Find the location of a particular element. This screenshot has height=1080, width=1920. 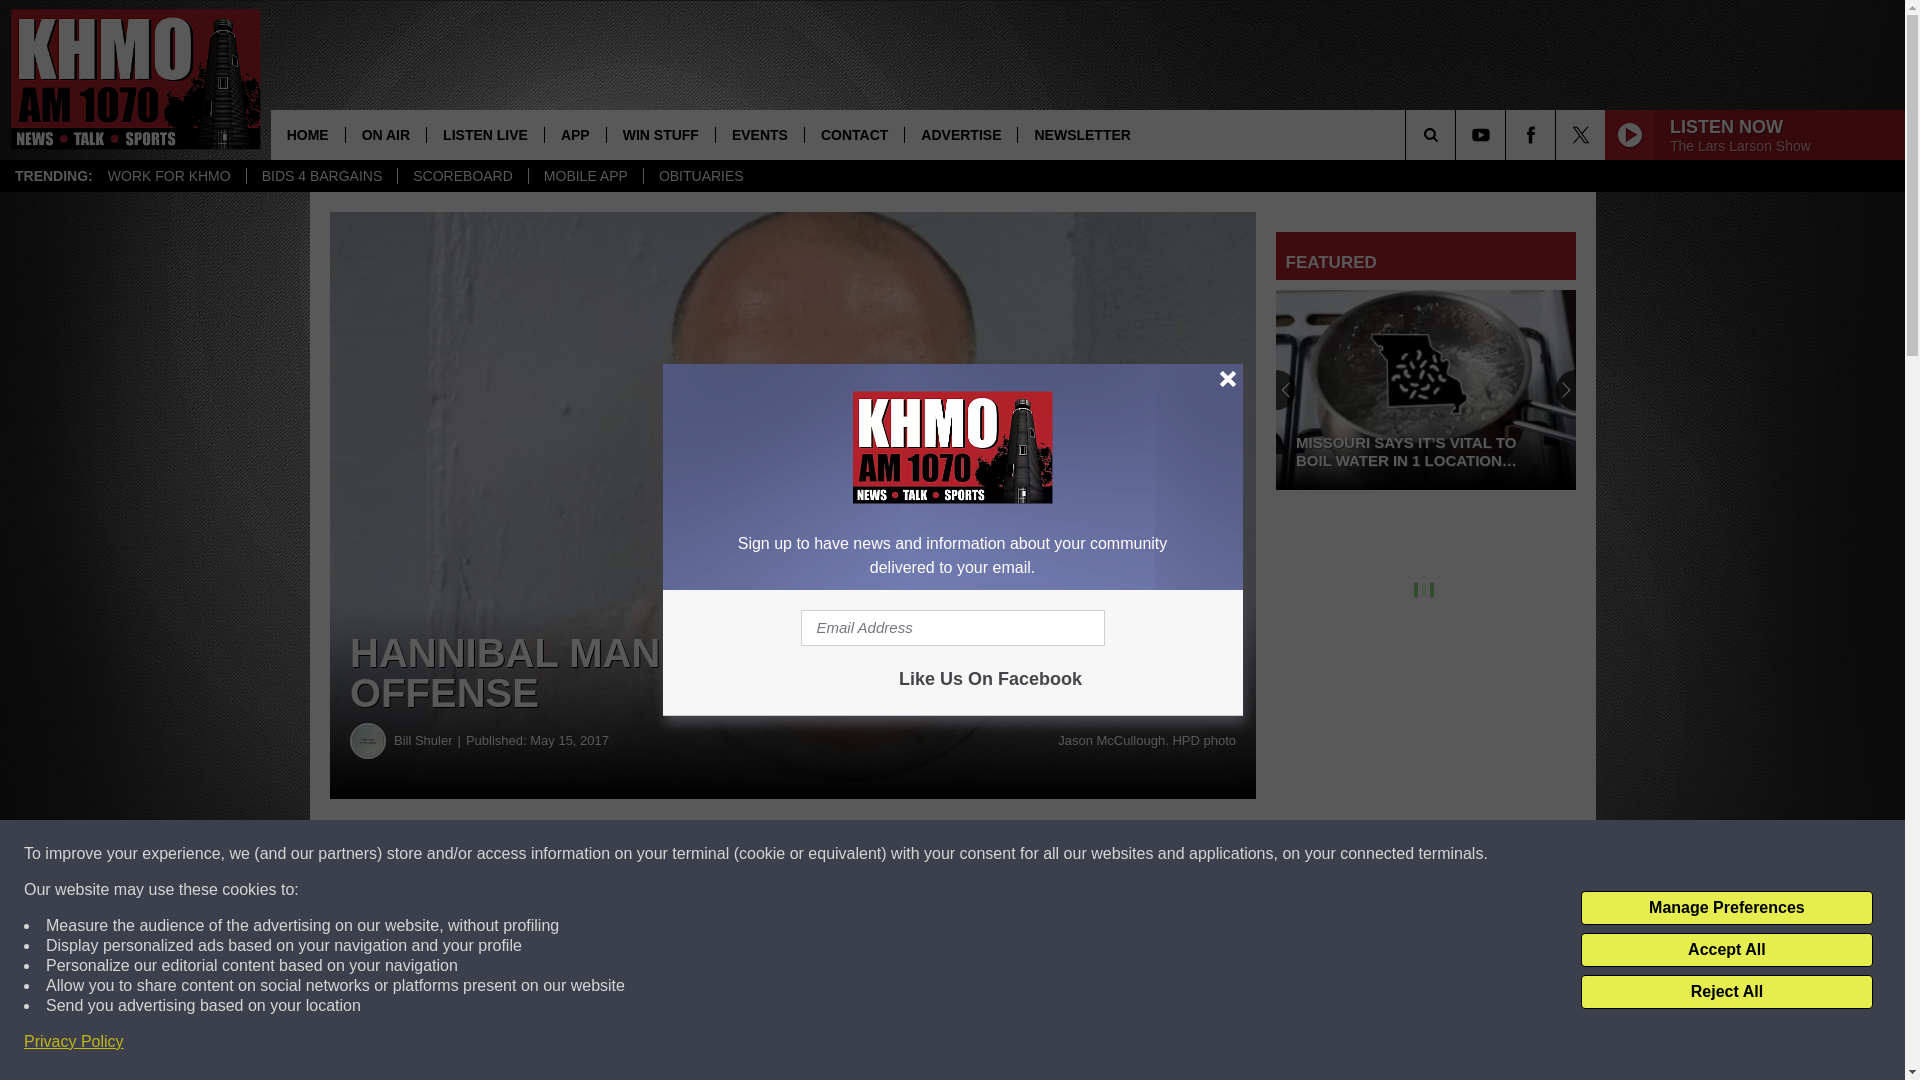

CONTACT is located at coordinates (854, 134).